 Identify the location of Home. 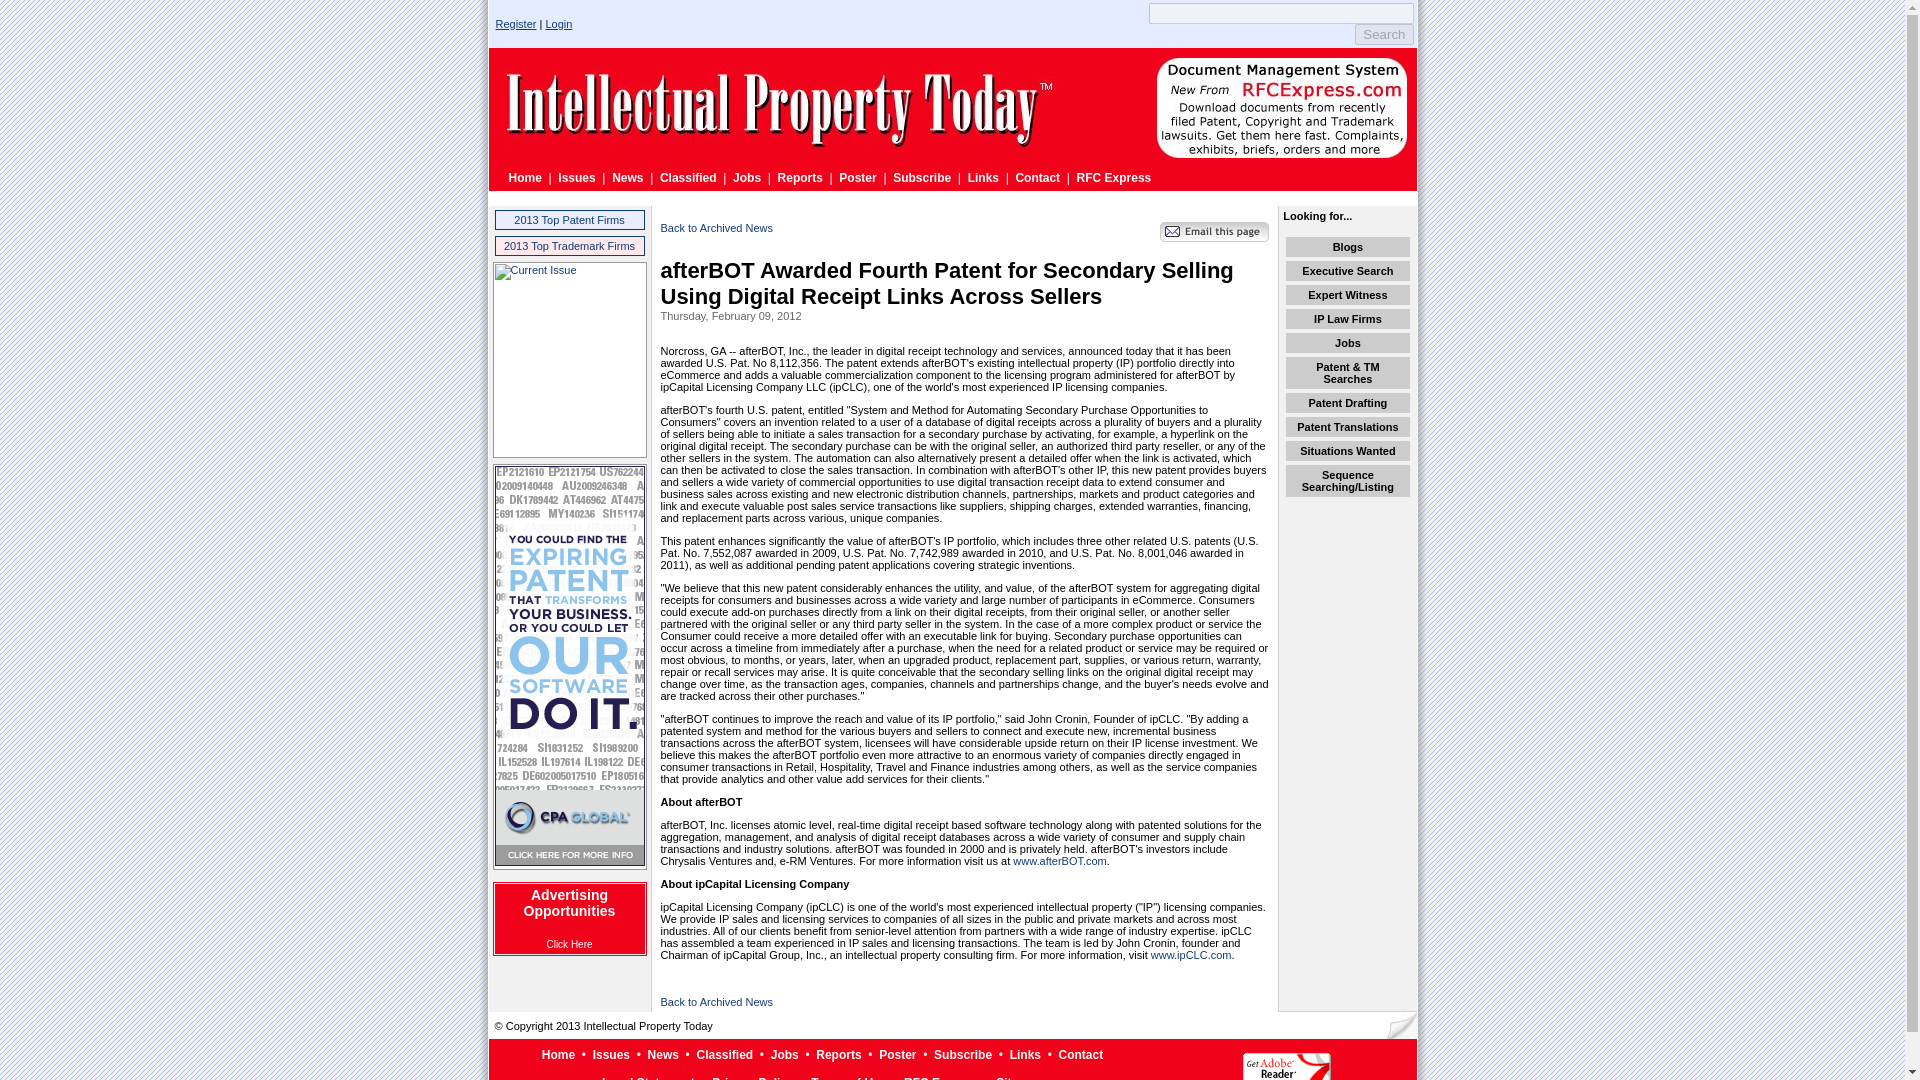
(558, 1054).